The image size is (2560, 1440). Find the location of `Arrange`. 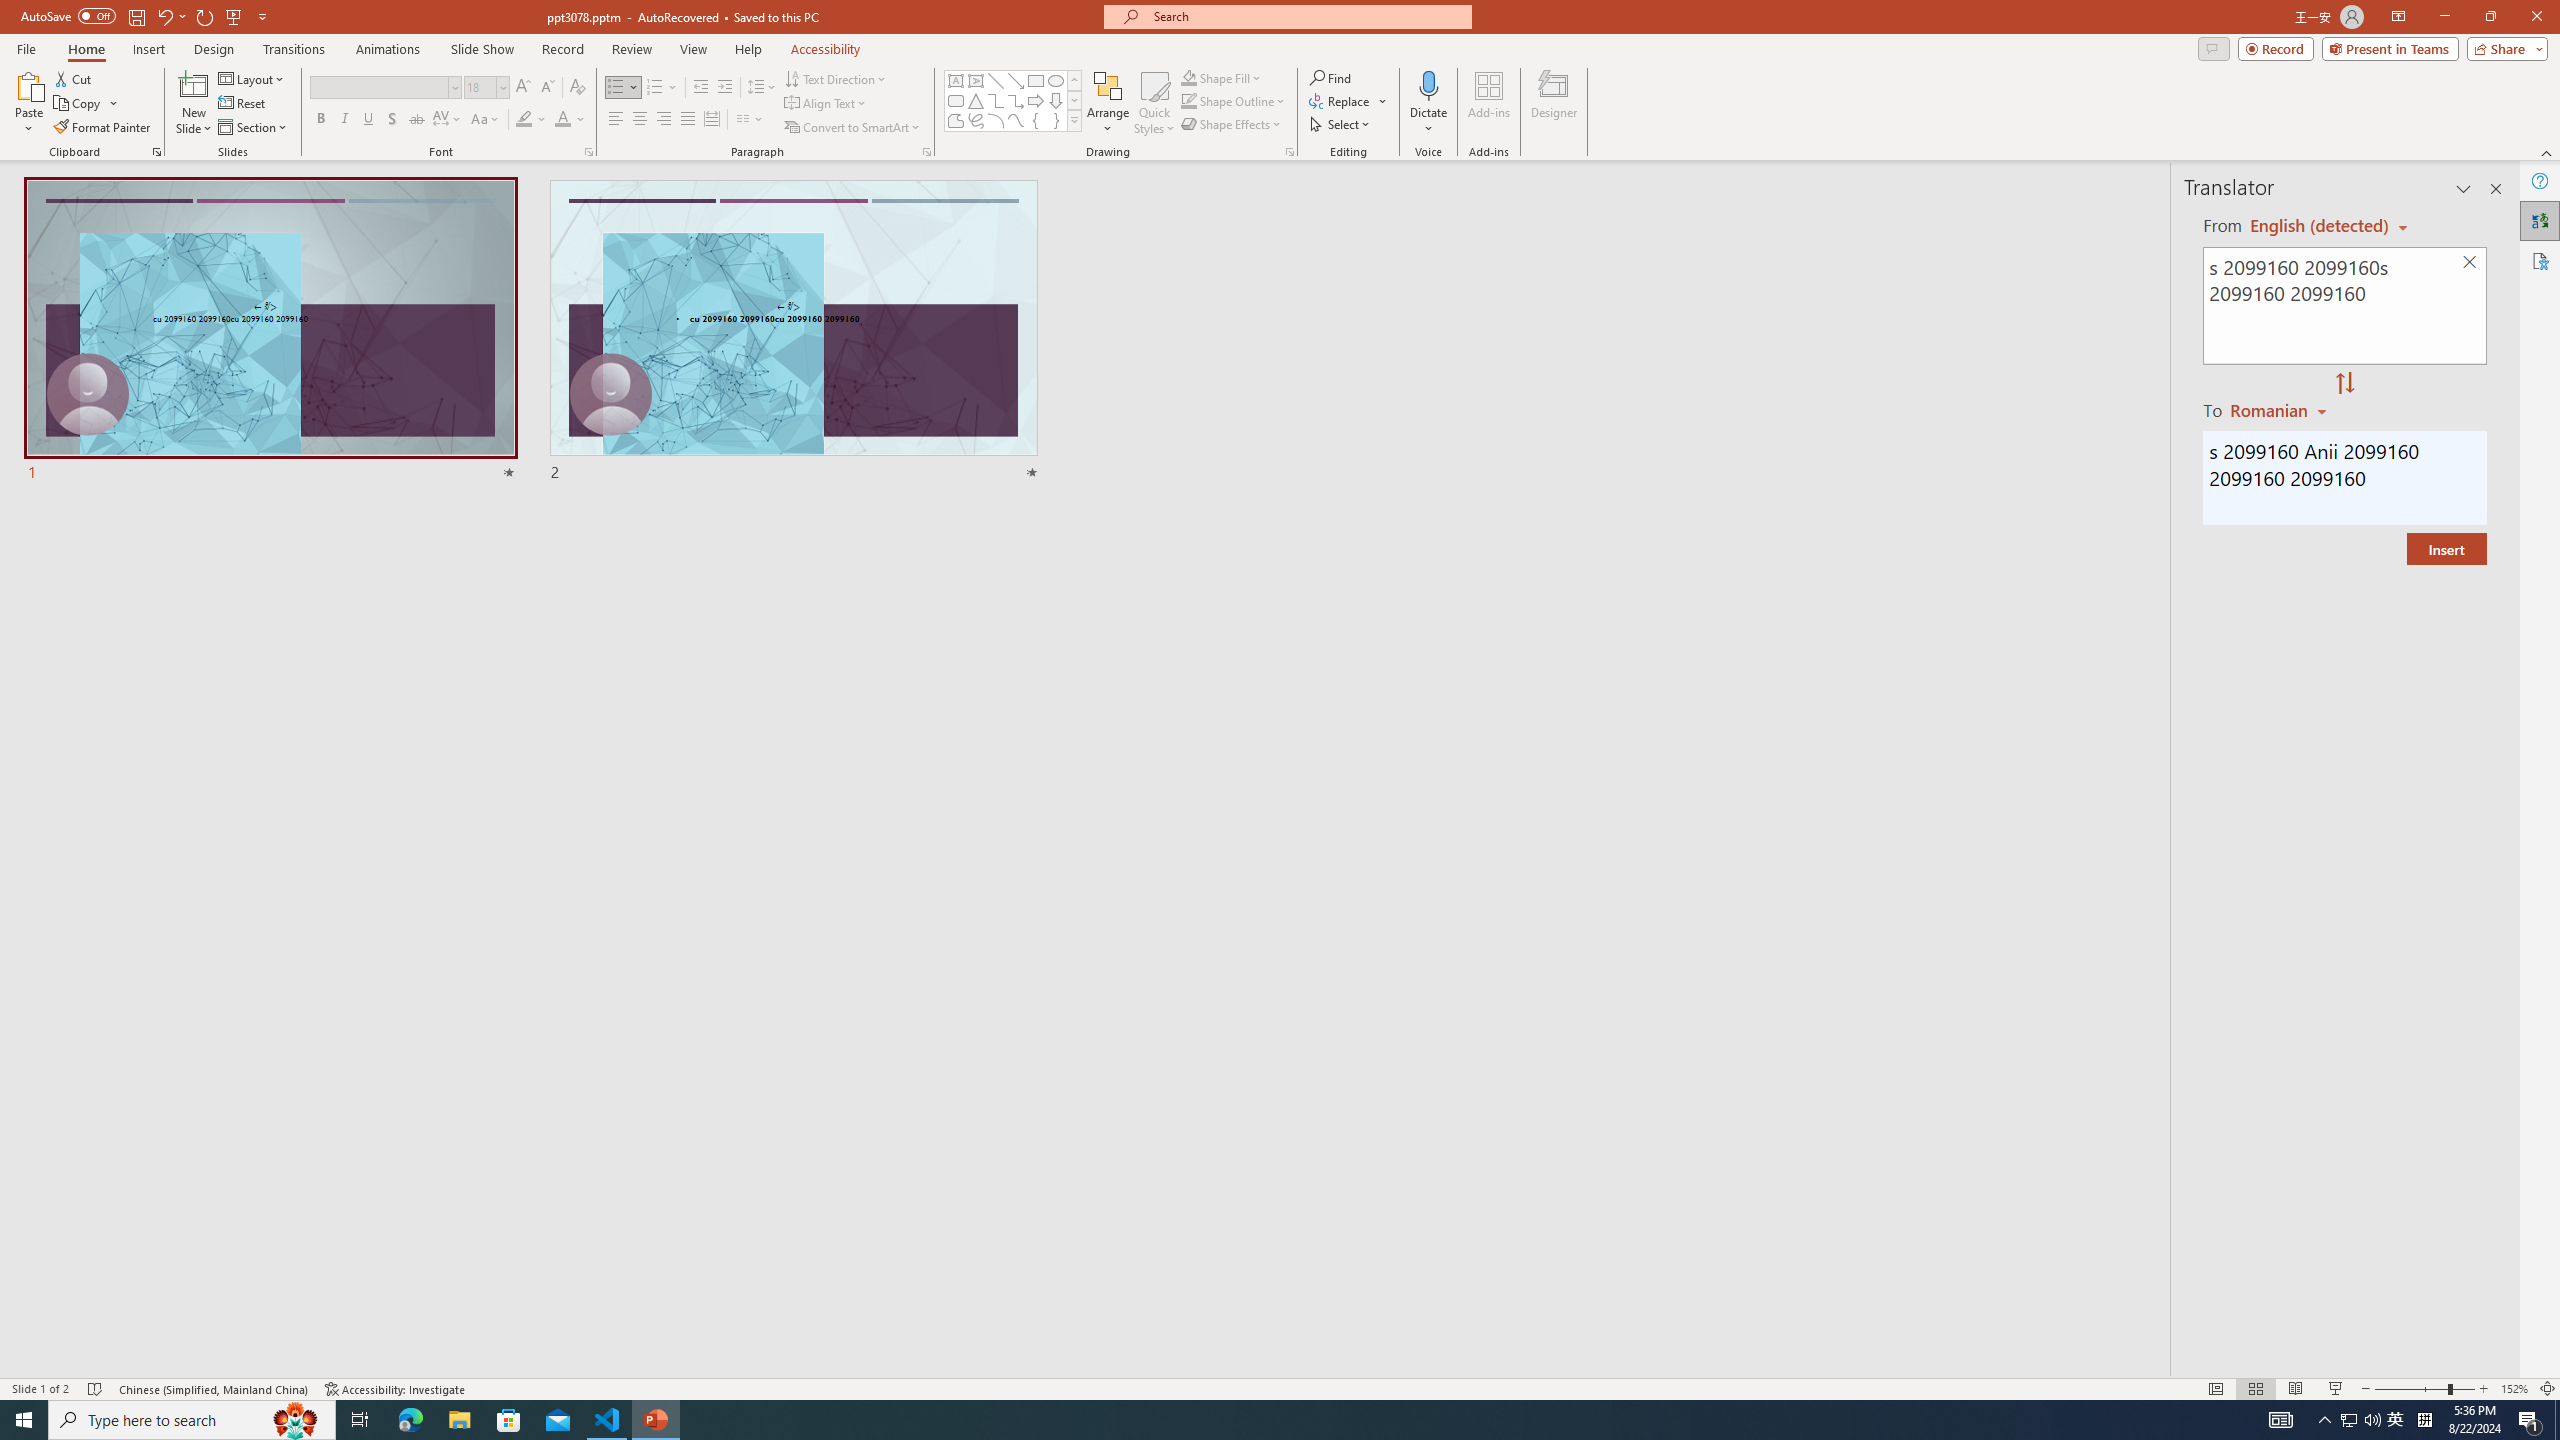

Arrange is located at coordinates (1108, 103).